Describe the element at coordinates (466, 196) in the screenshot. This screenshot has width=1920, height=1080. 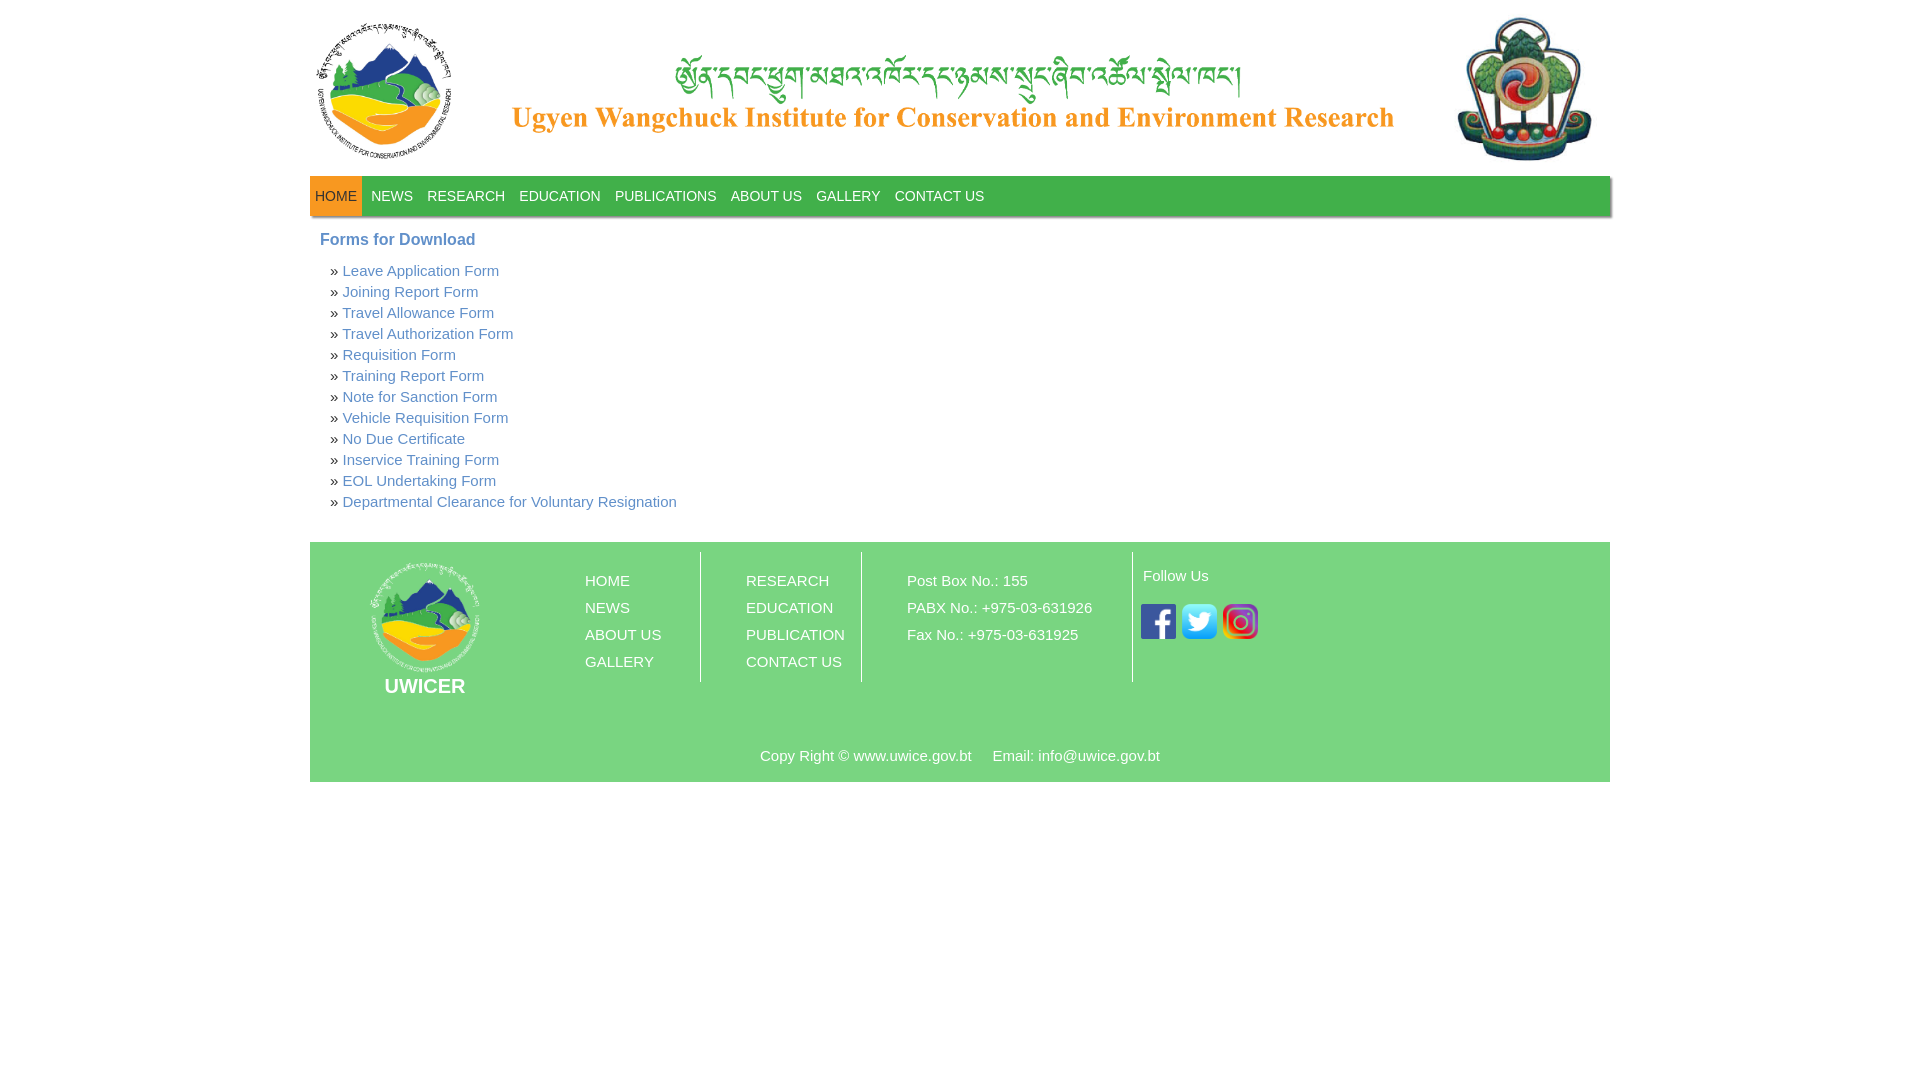
I see `RESEARCH` at that location.